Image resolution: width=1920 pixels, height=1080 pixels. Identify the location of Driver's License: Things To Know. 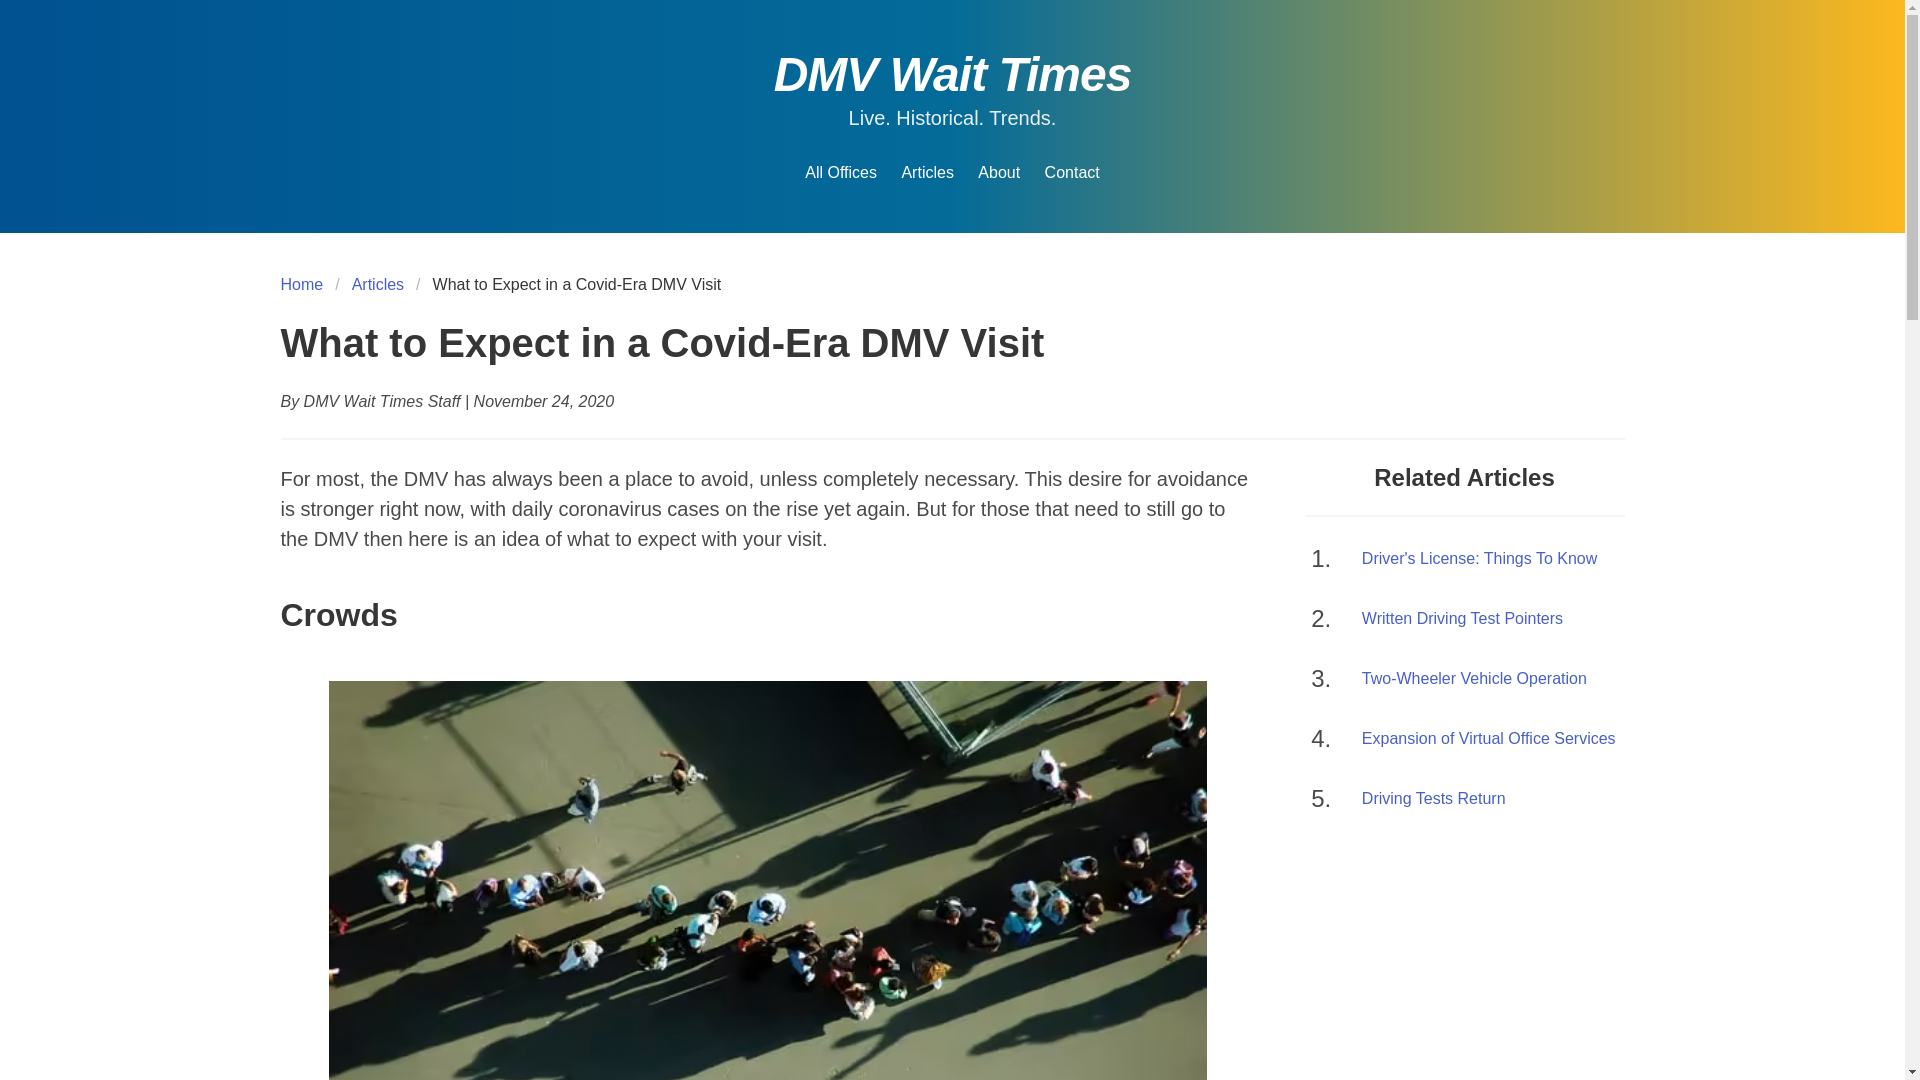
(1492, 558).